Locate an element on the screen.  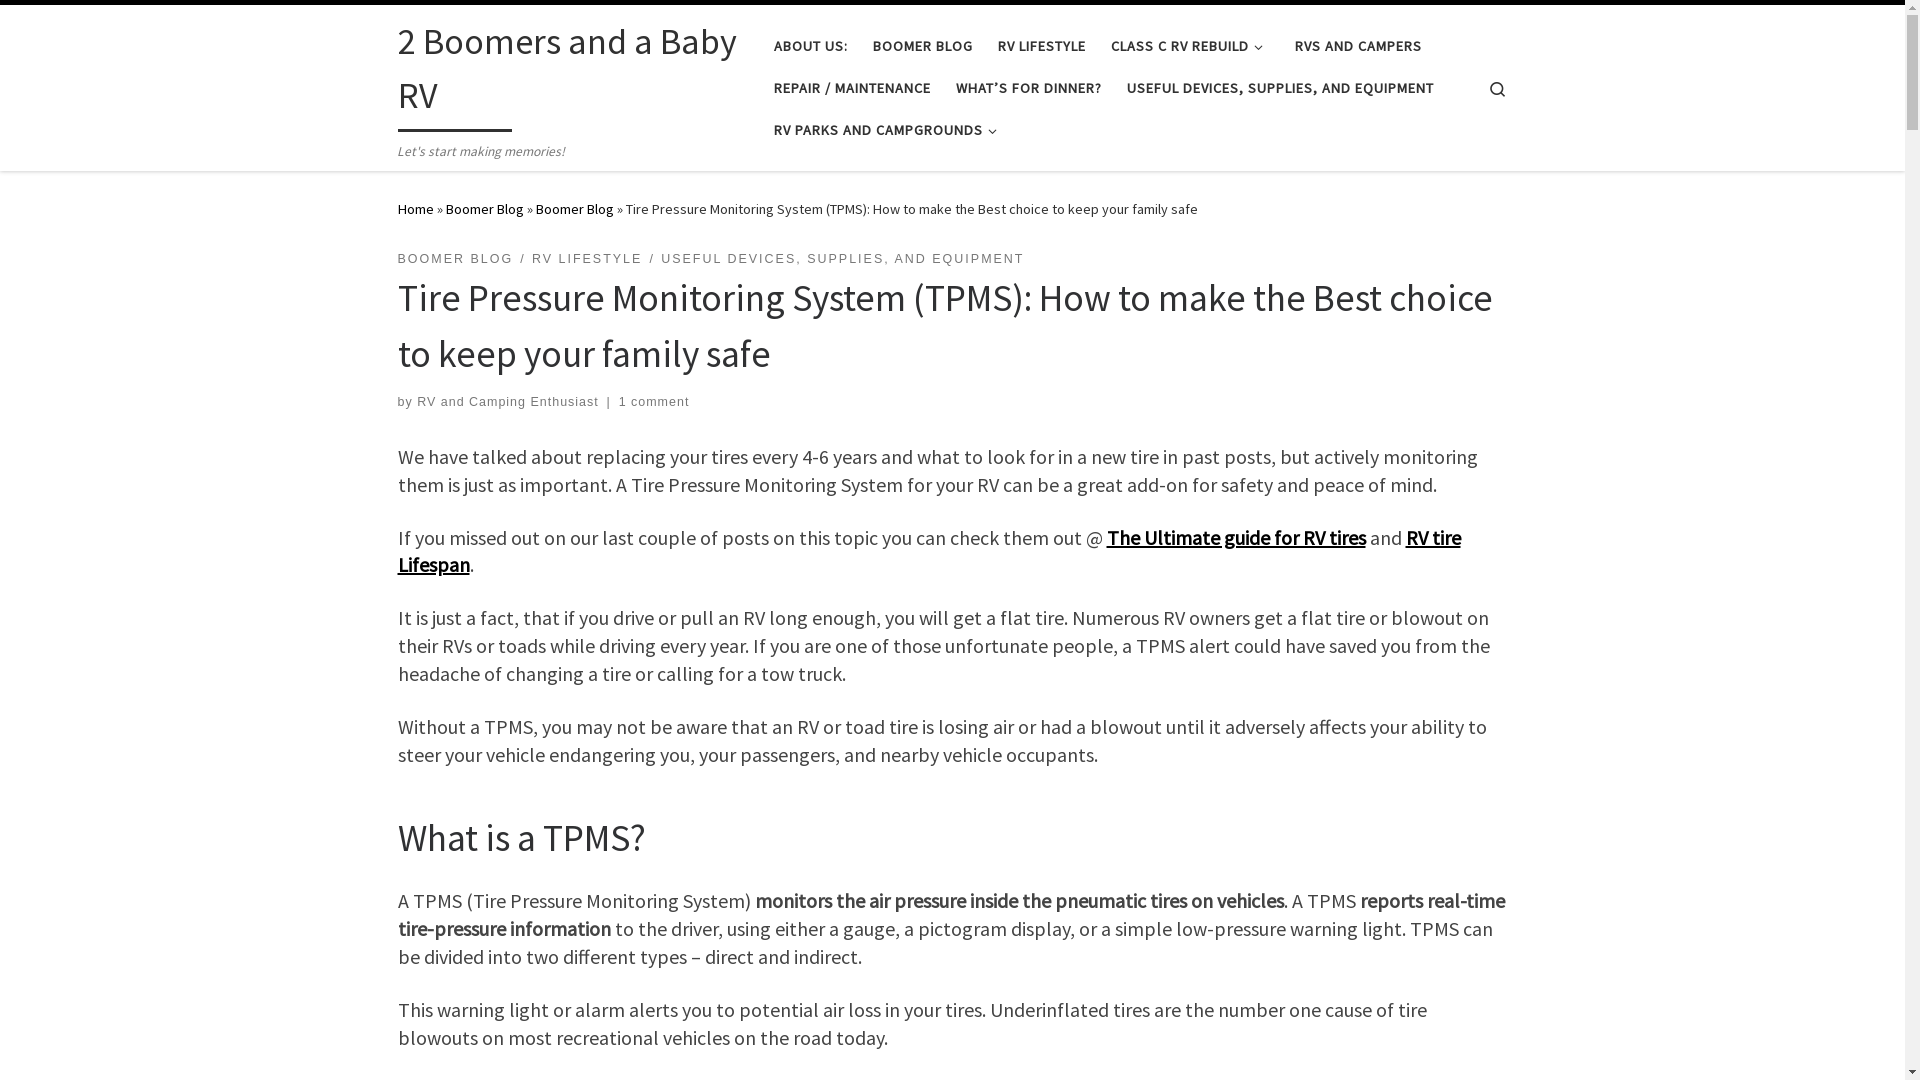
USEFUL DEVICES, SUPPLIES, AND EQUIPMENT is located at coordinates (842, 260).